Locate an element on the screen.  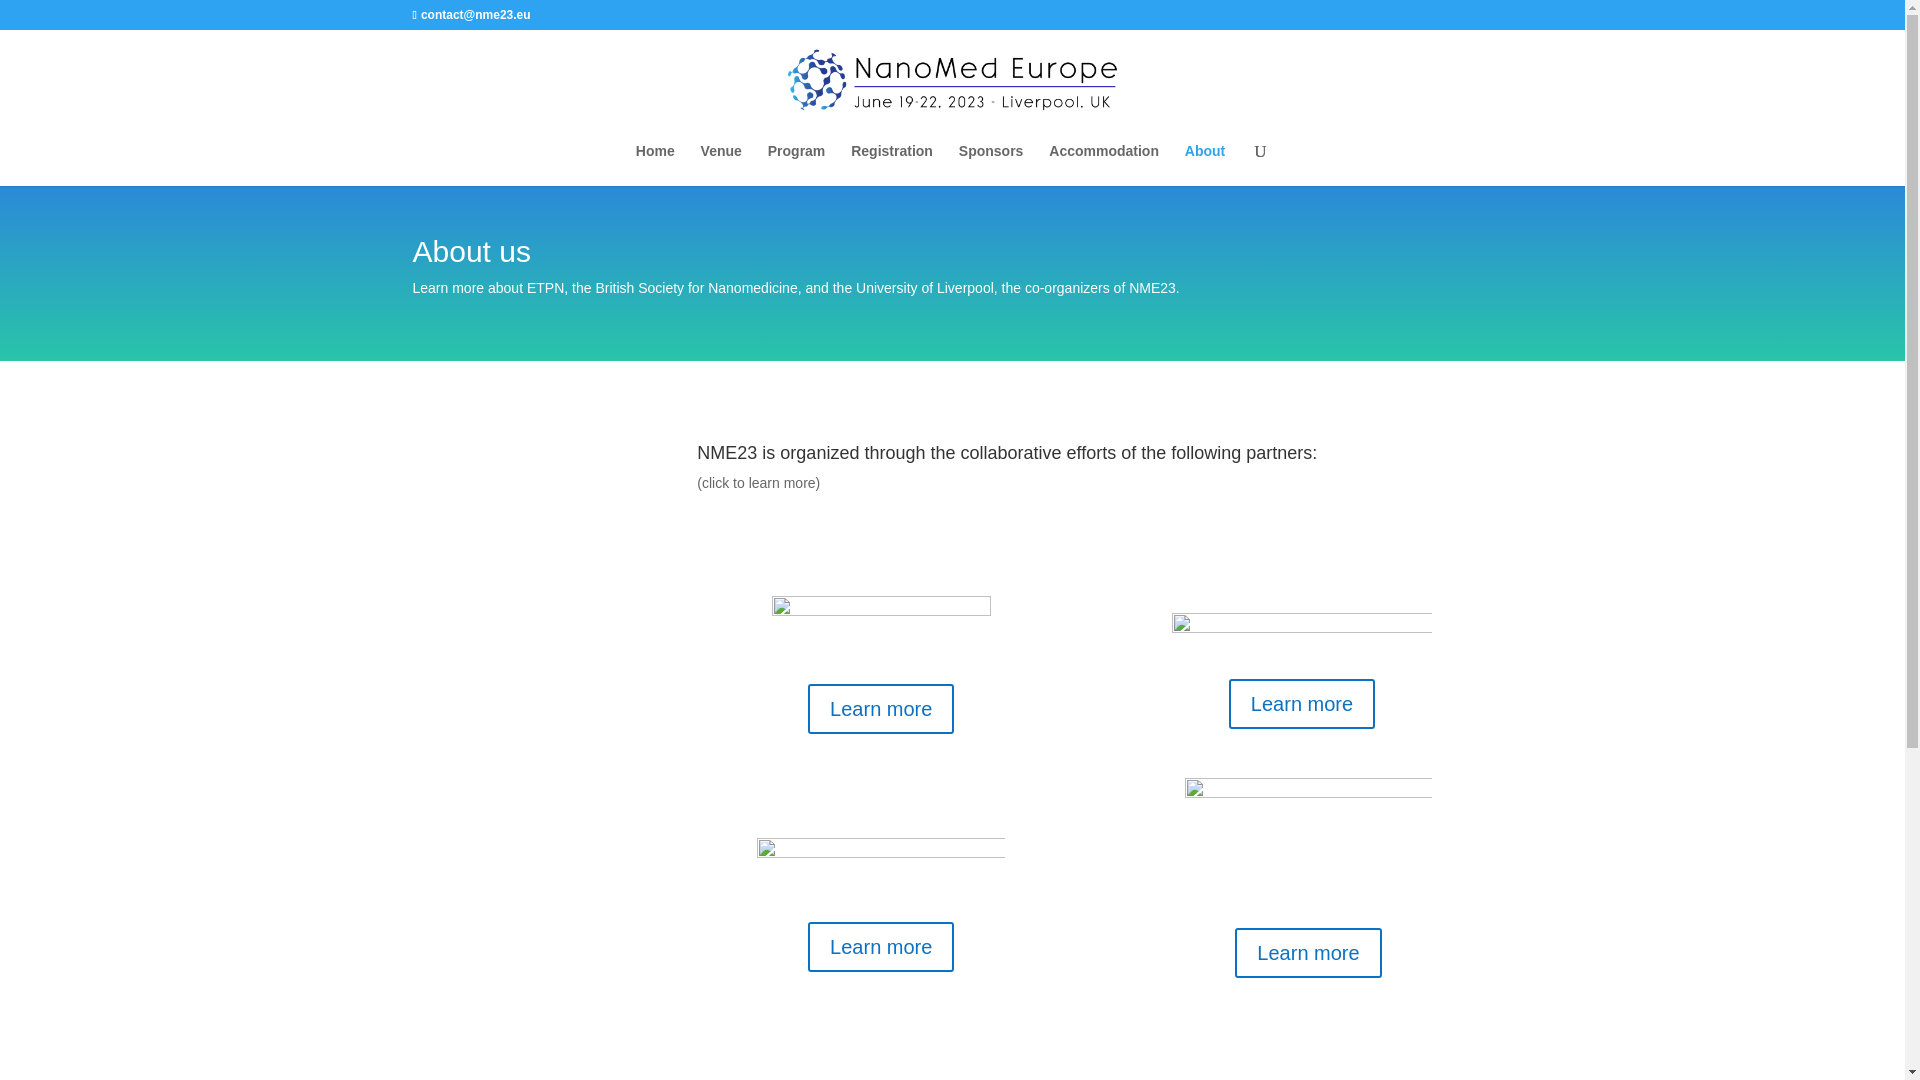
Home is located at coordinates (655, 164).